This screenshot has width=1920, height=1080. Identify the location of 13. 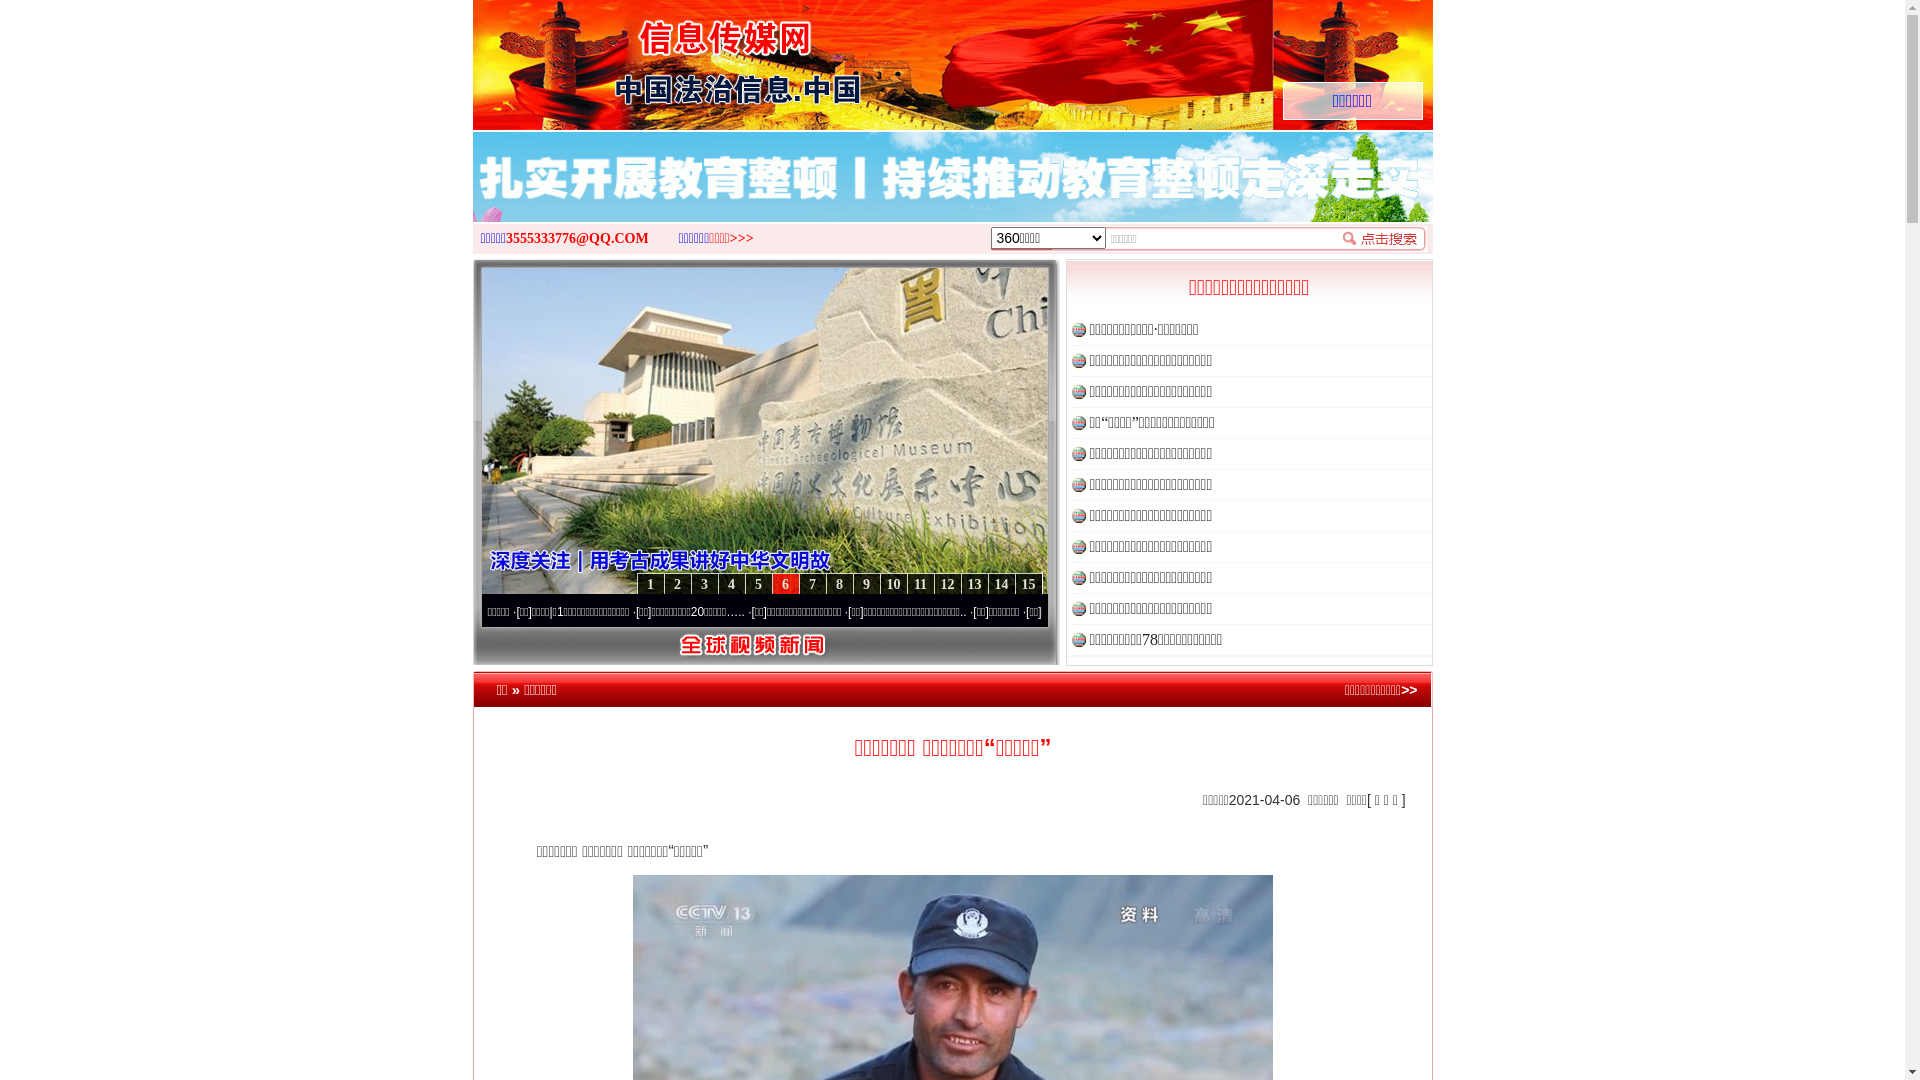
(974, 584).